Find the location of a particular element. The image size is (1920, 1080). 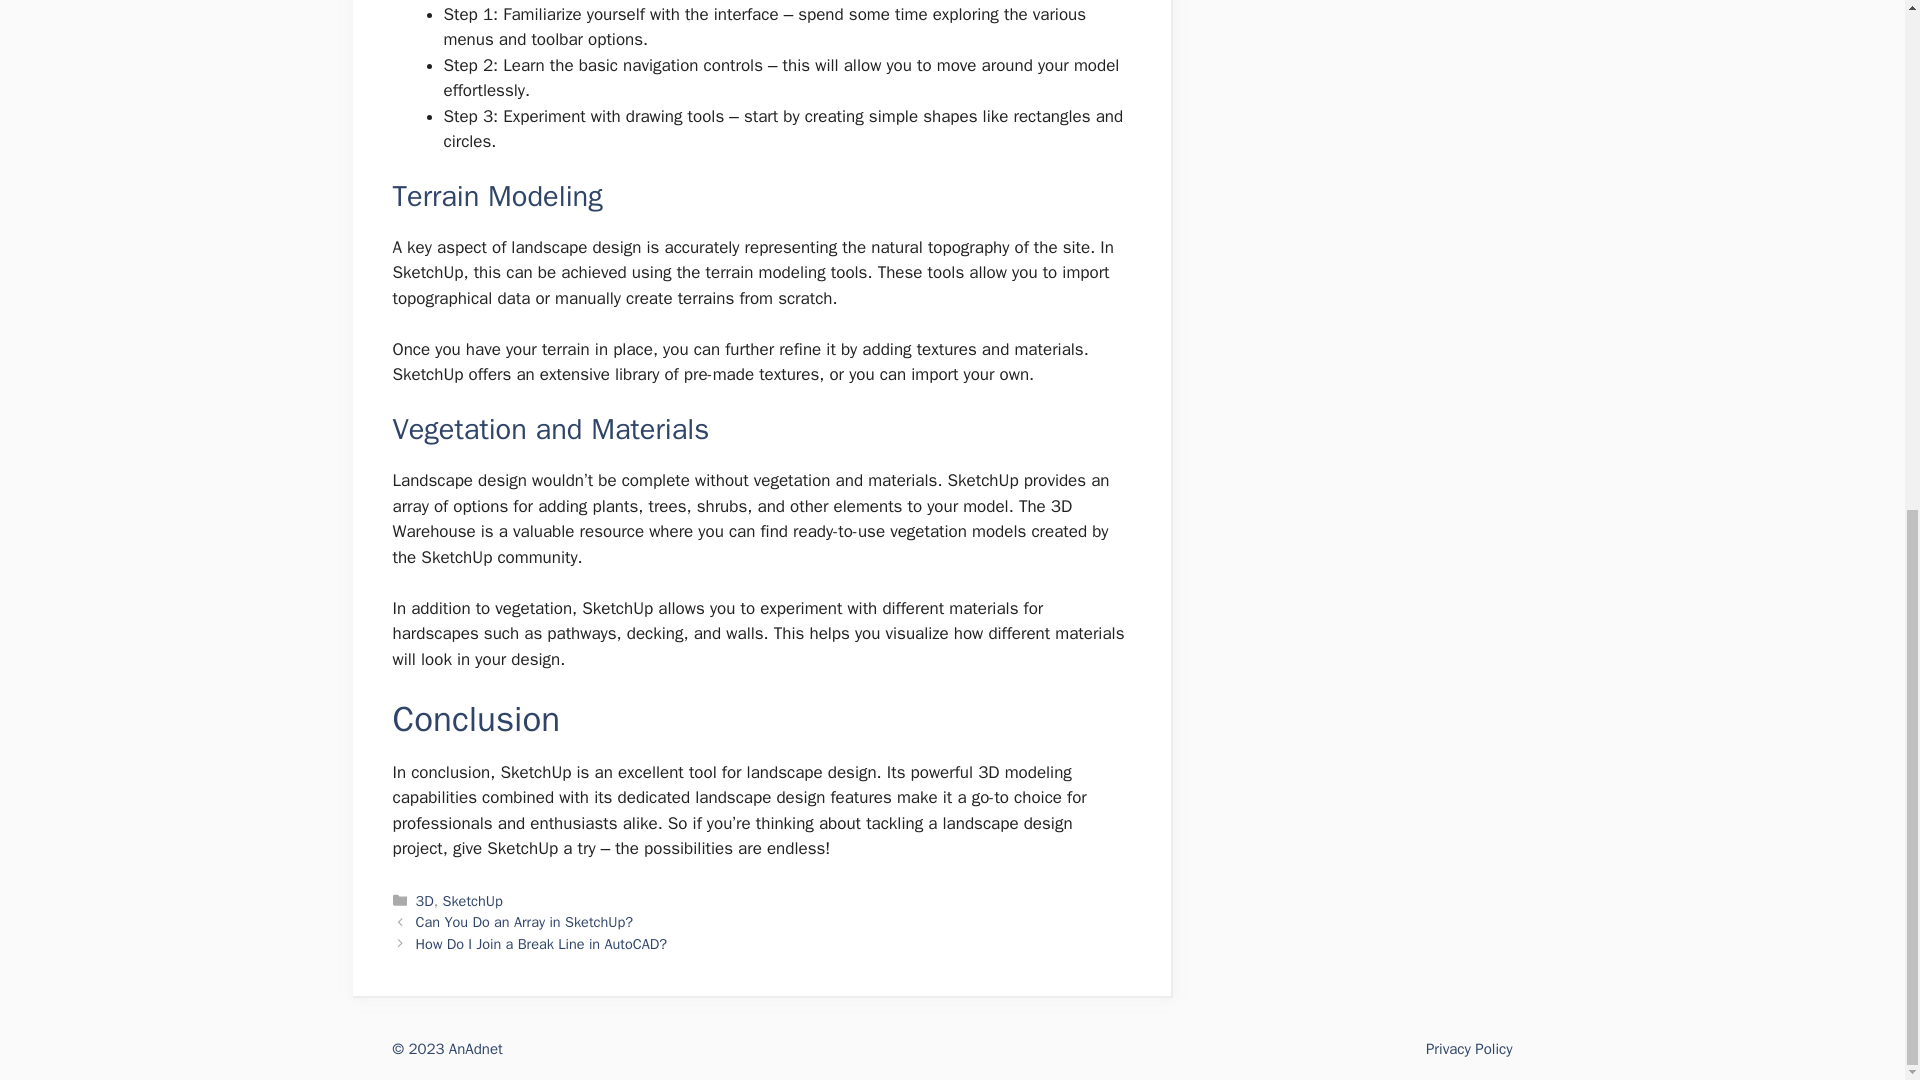

3D is located at coordinates (424, 901).